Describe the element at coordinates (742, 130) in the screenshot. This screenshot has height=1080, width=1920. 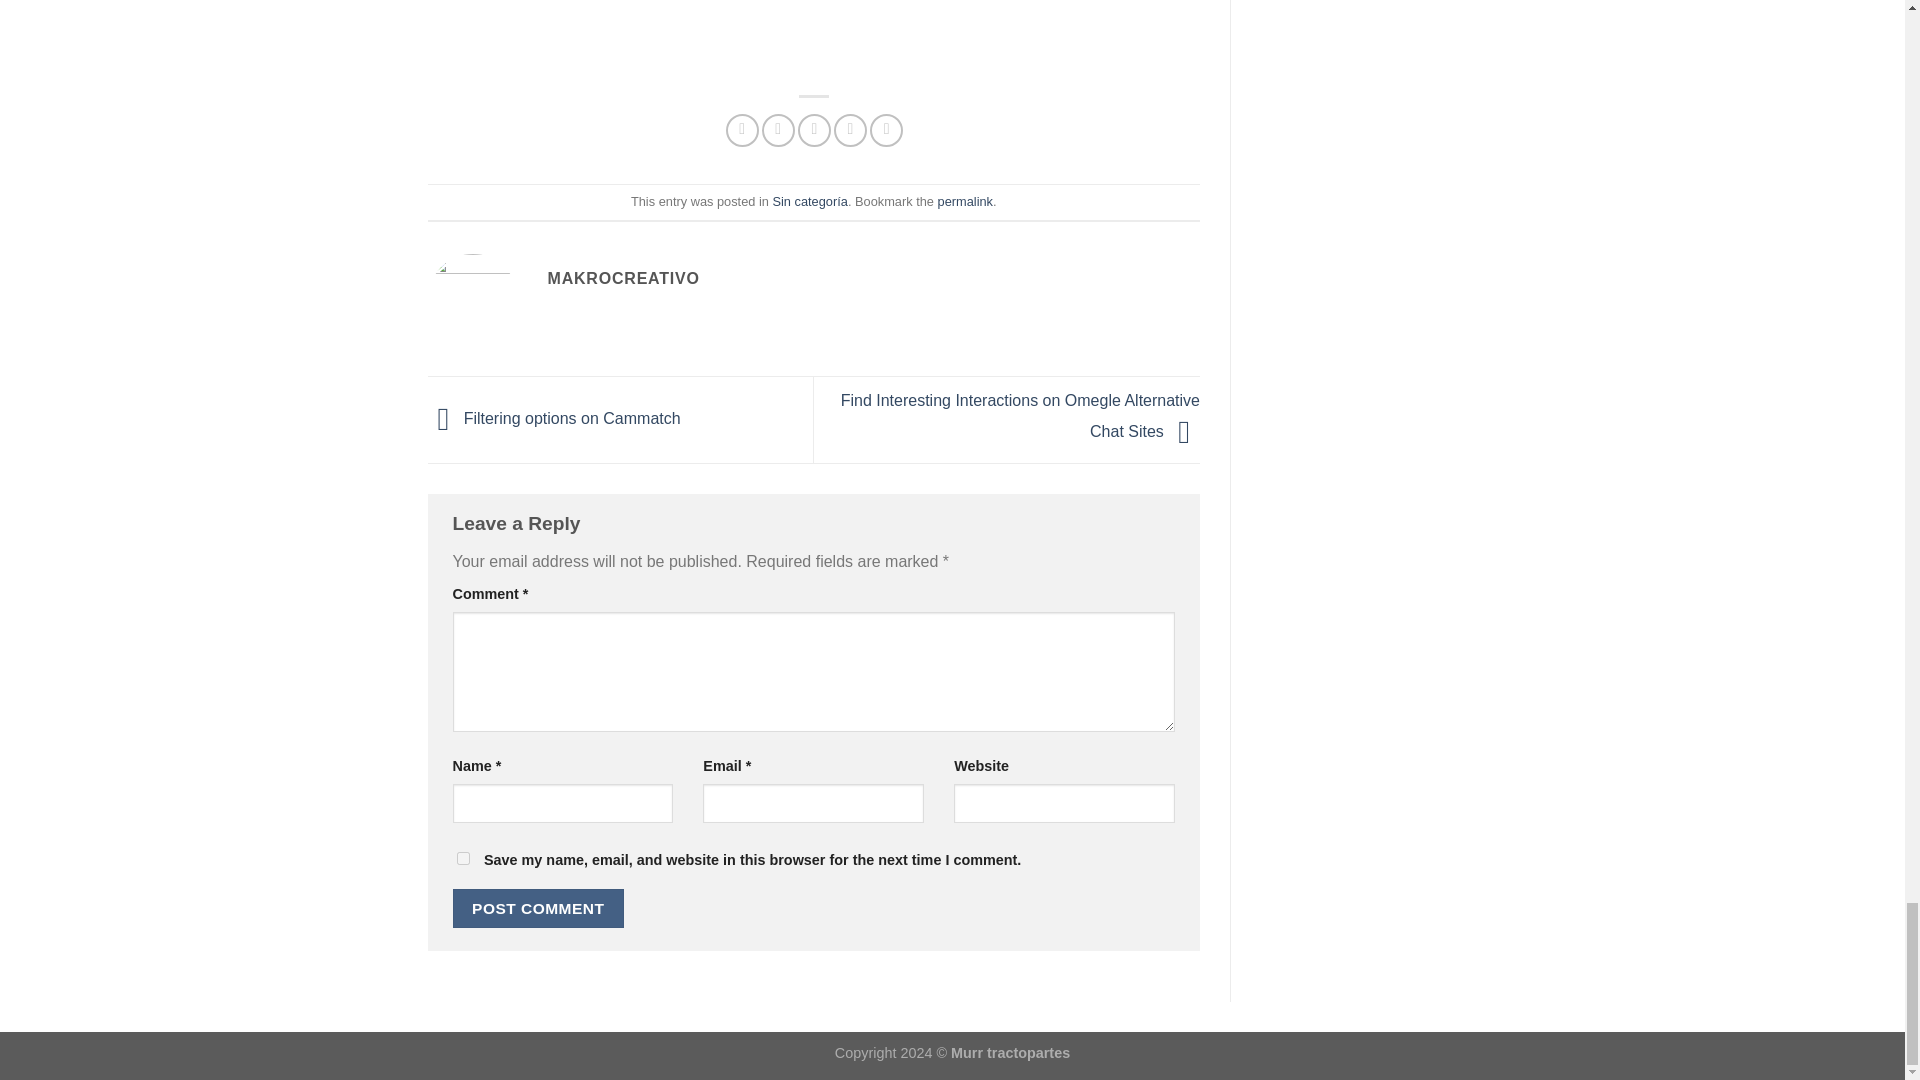
I see `Share on Facebook` at that location.